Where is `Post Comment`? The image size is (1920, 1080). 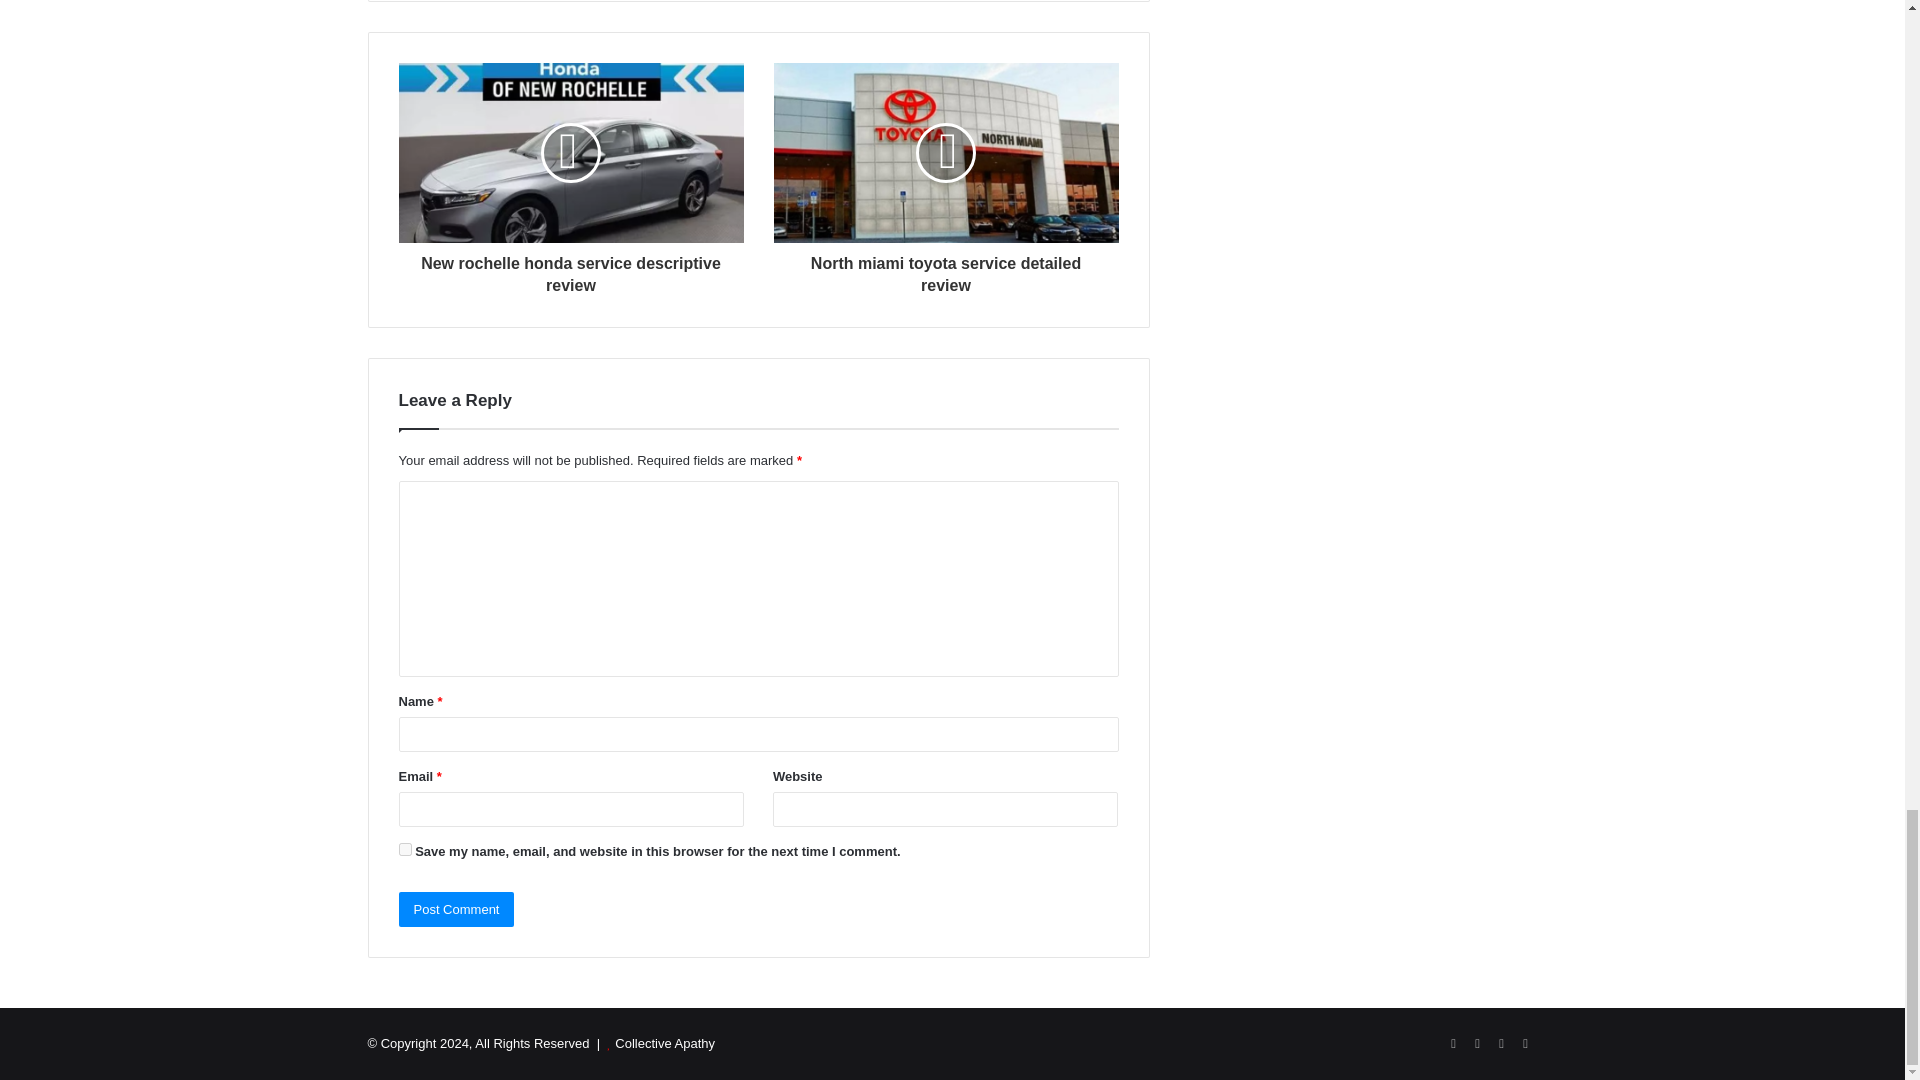 Post Comment is located at coordinates (456, 909).